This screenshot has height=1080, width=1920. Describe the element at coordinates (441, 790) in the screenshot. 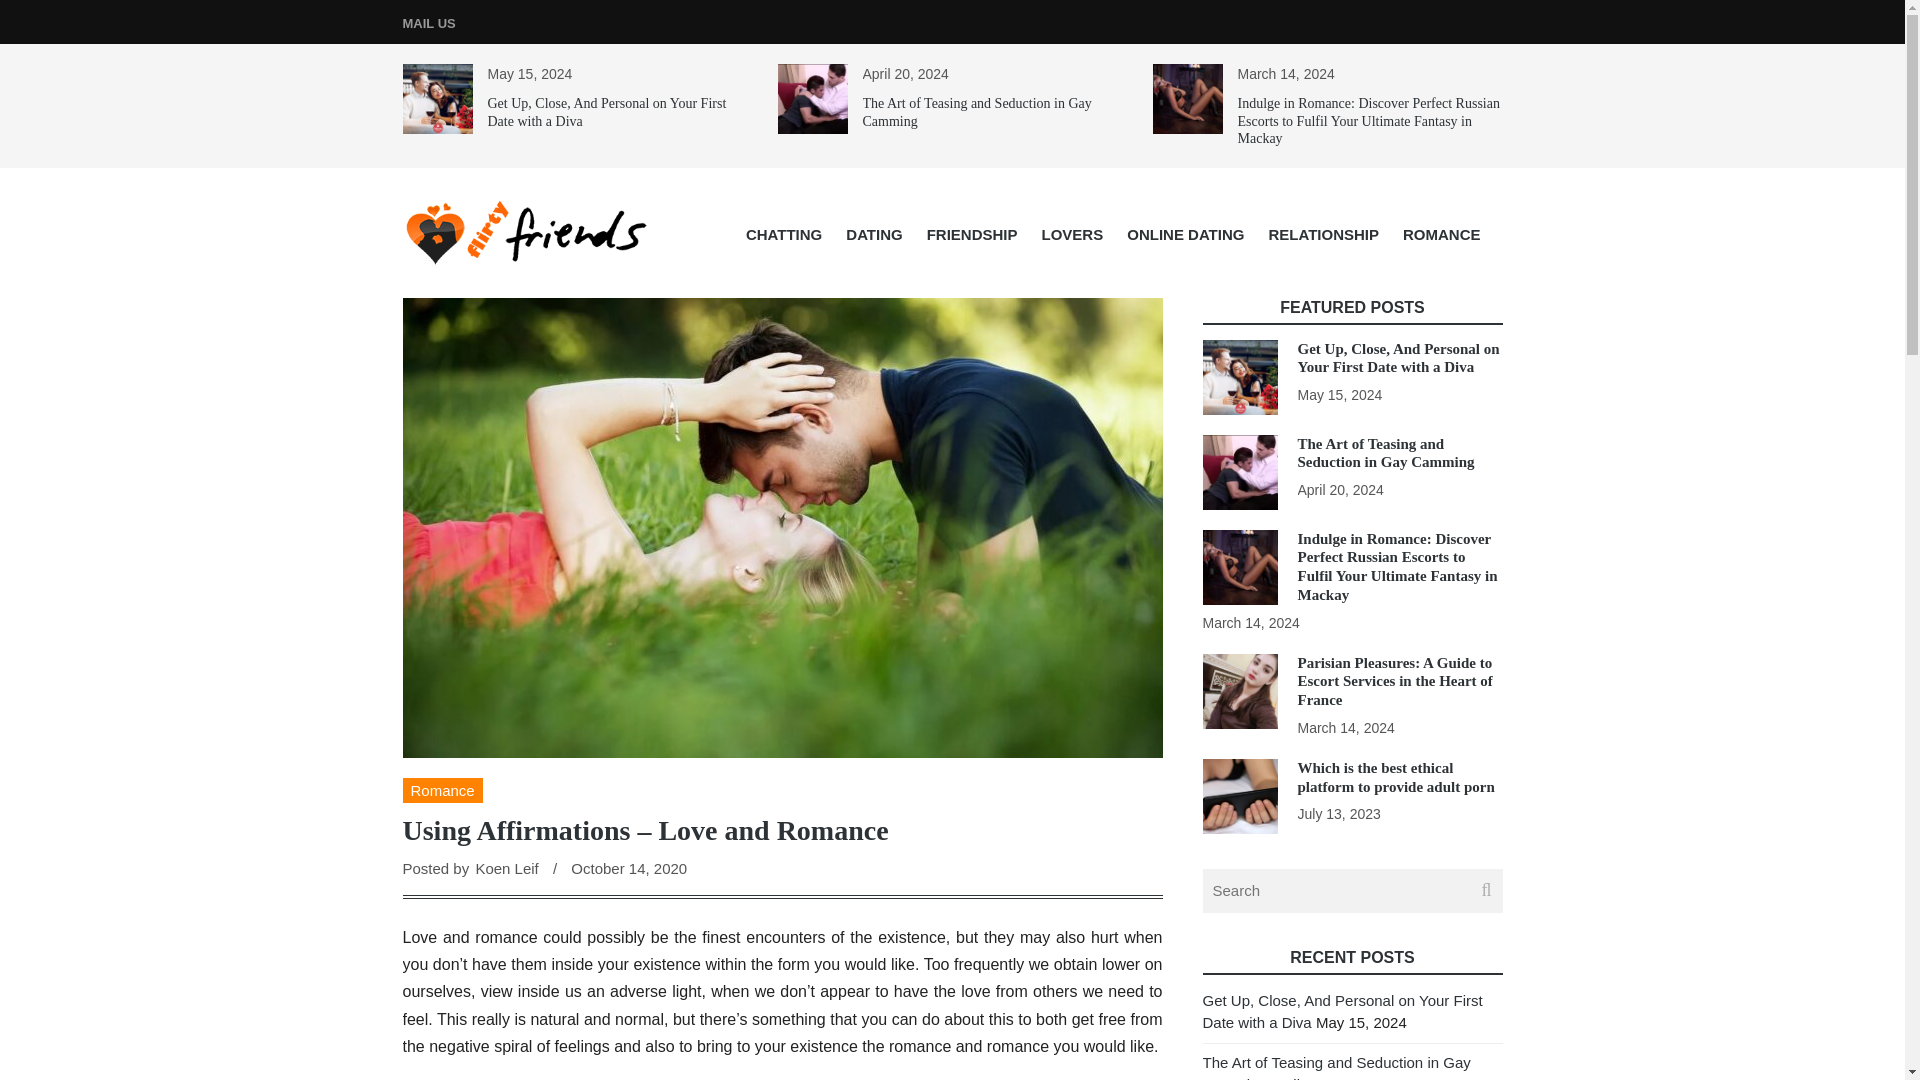

I see `Romance` at that location.